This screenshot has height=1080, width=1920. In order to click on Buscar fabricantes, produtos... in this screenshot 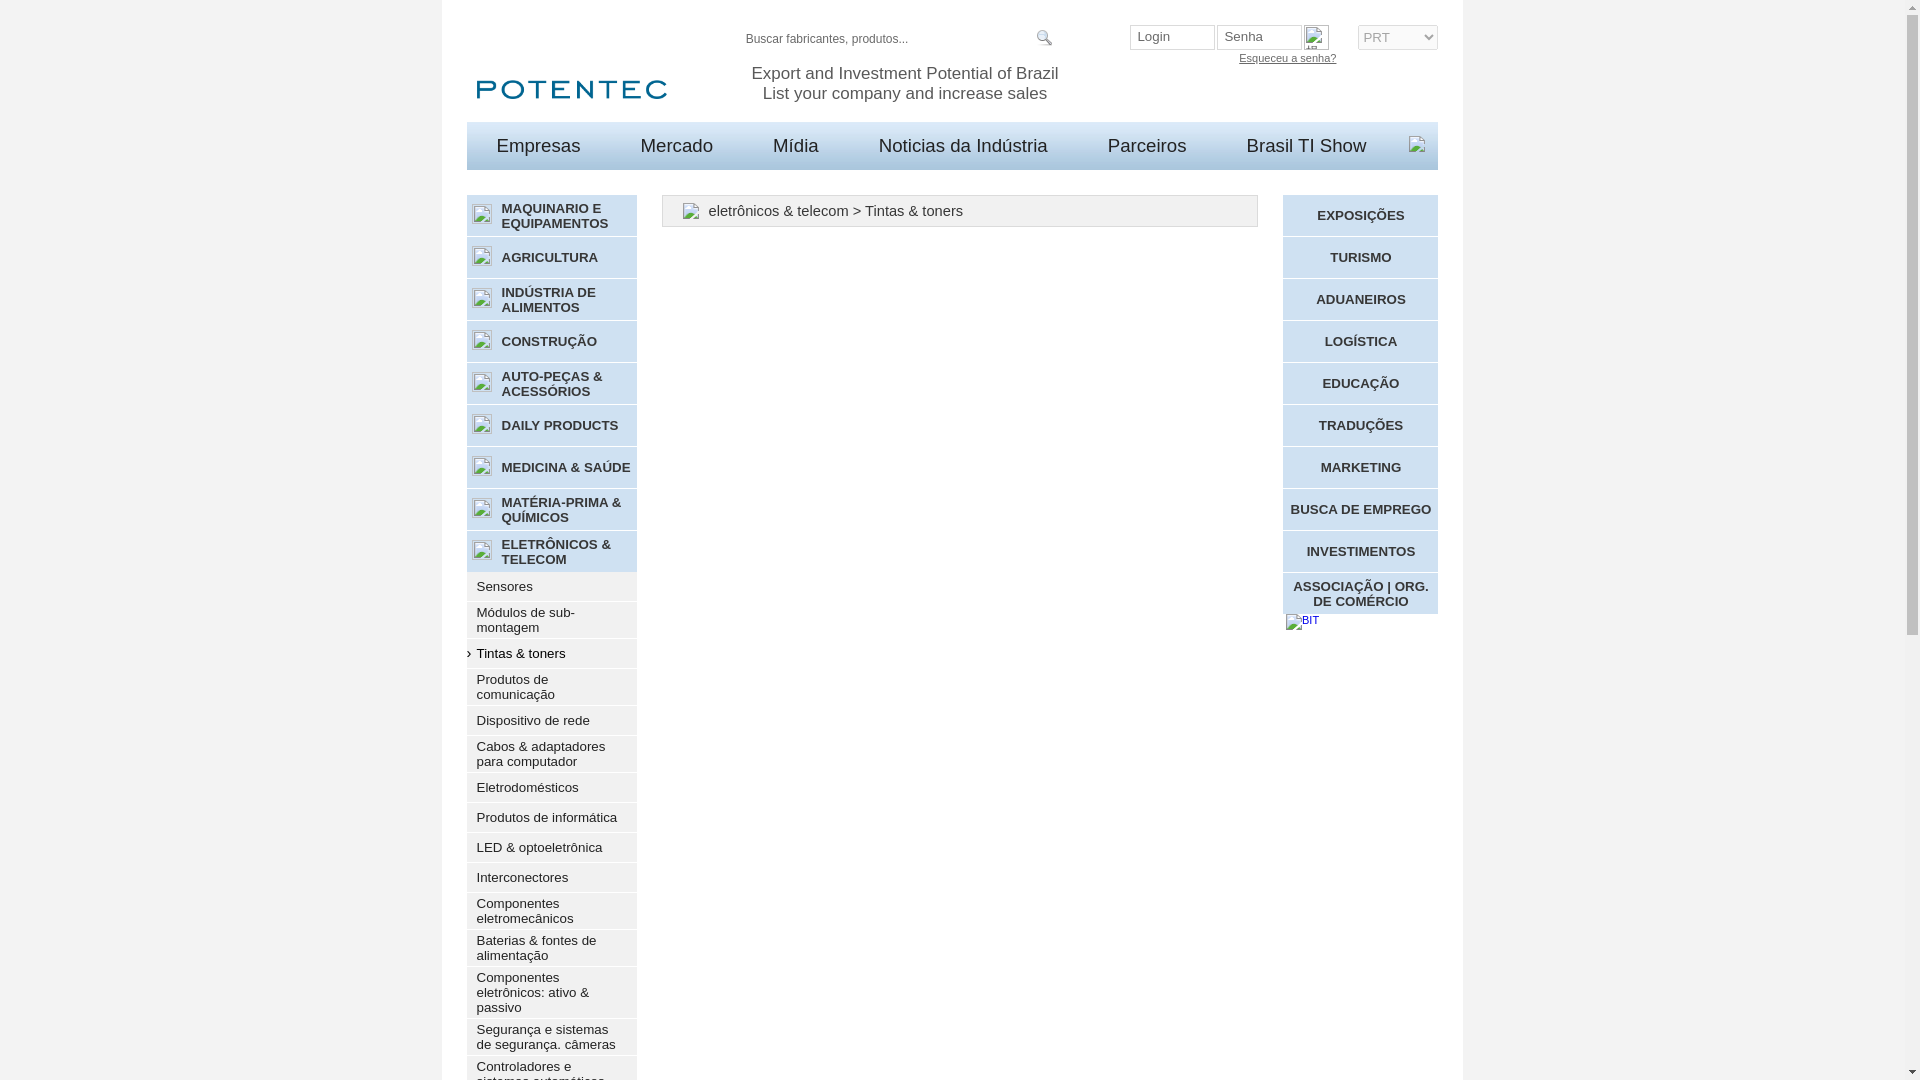, I will do `click(891, 39)`.